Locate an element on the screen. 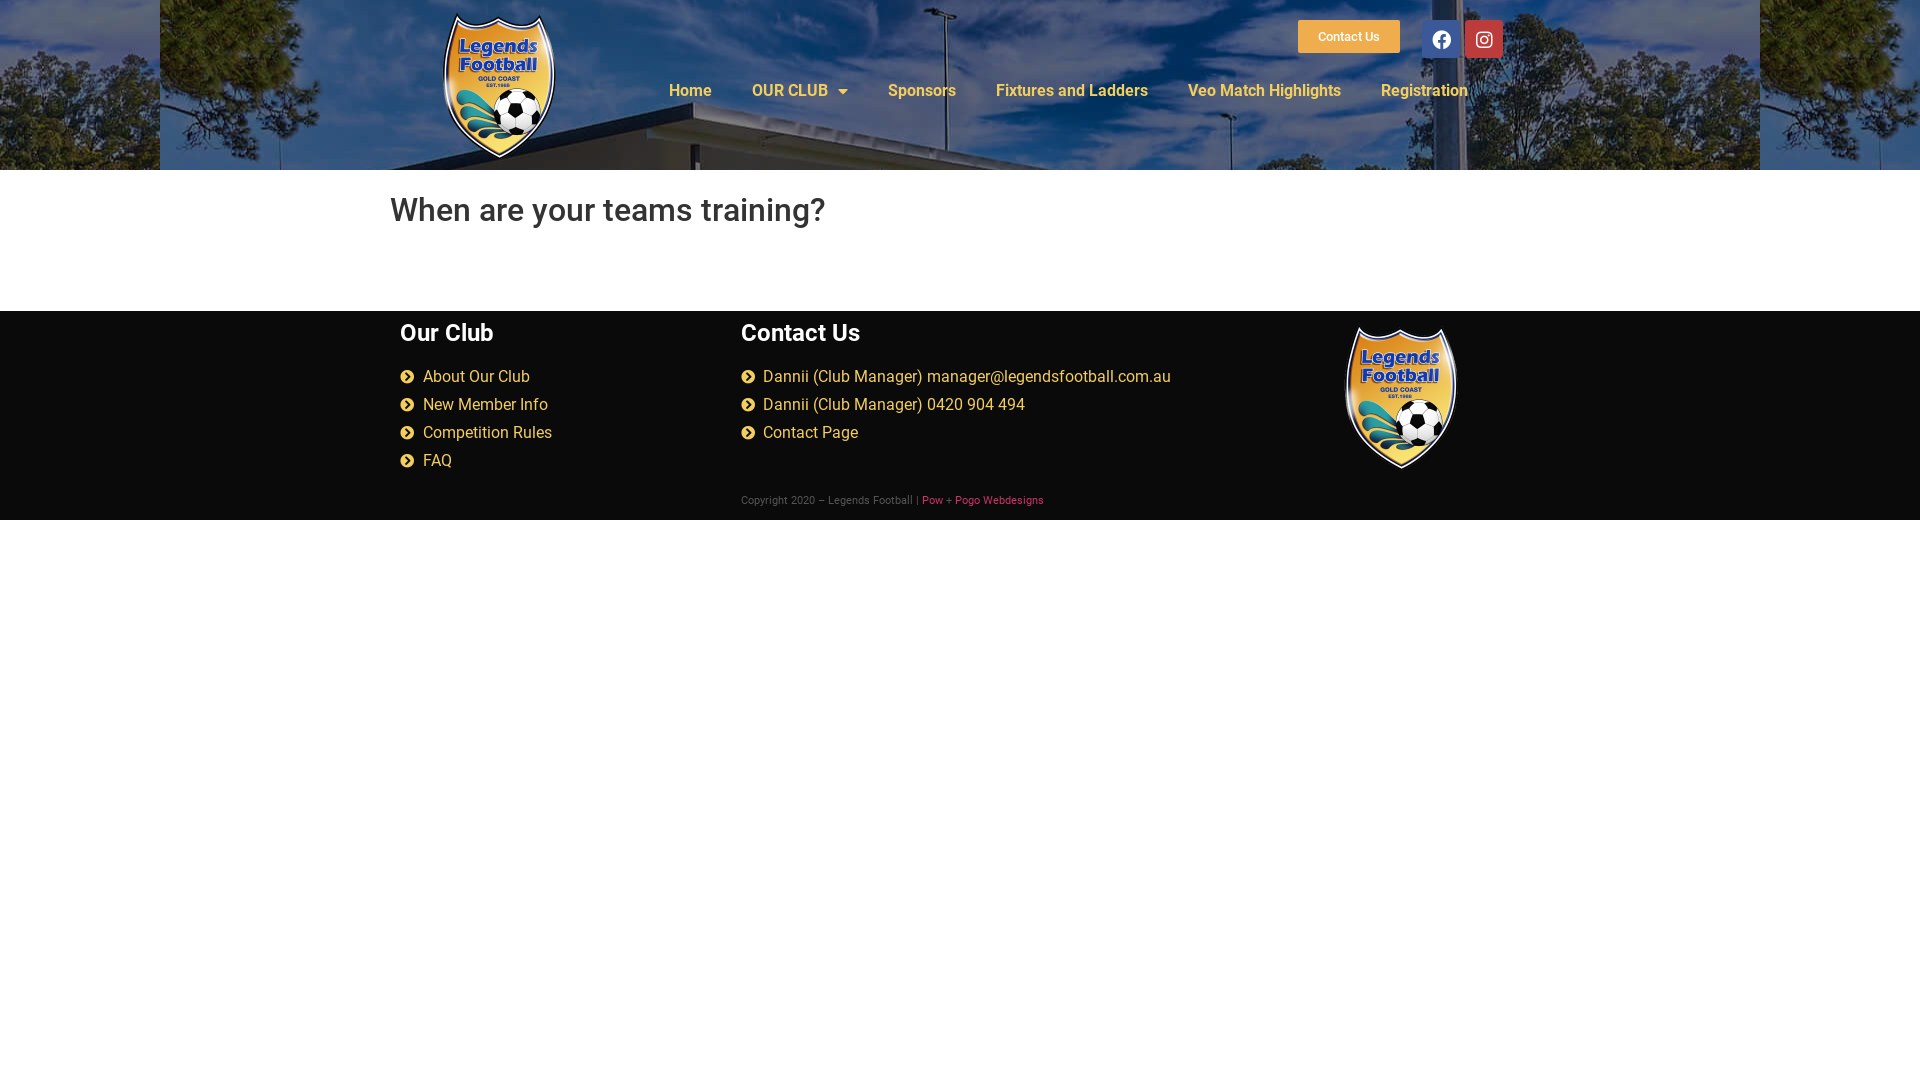 The width and height of the screenshot is (1920, 1080). New Member Info is located at coordinates (560, 405).